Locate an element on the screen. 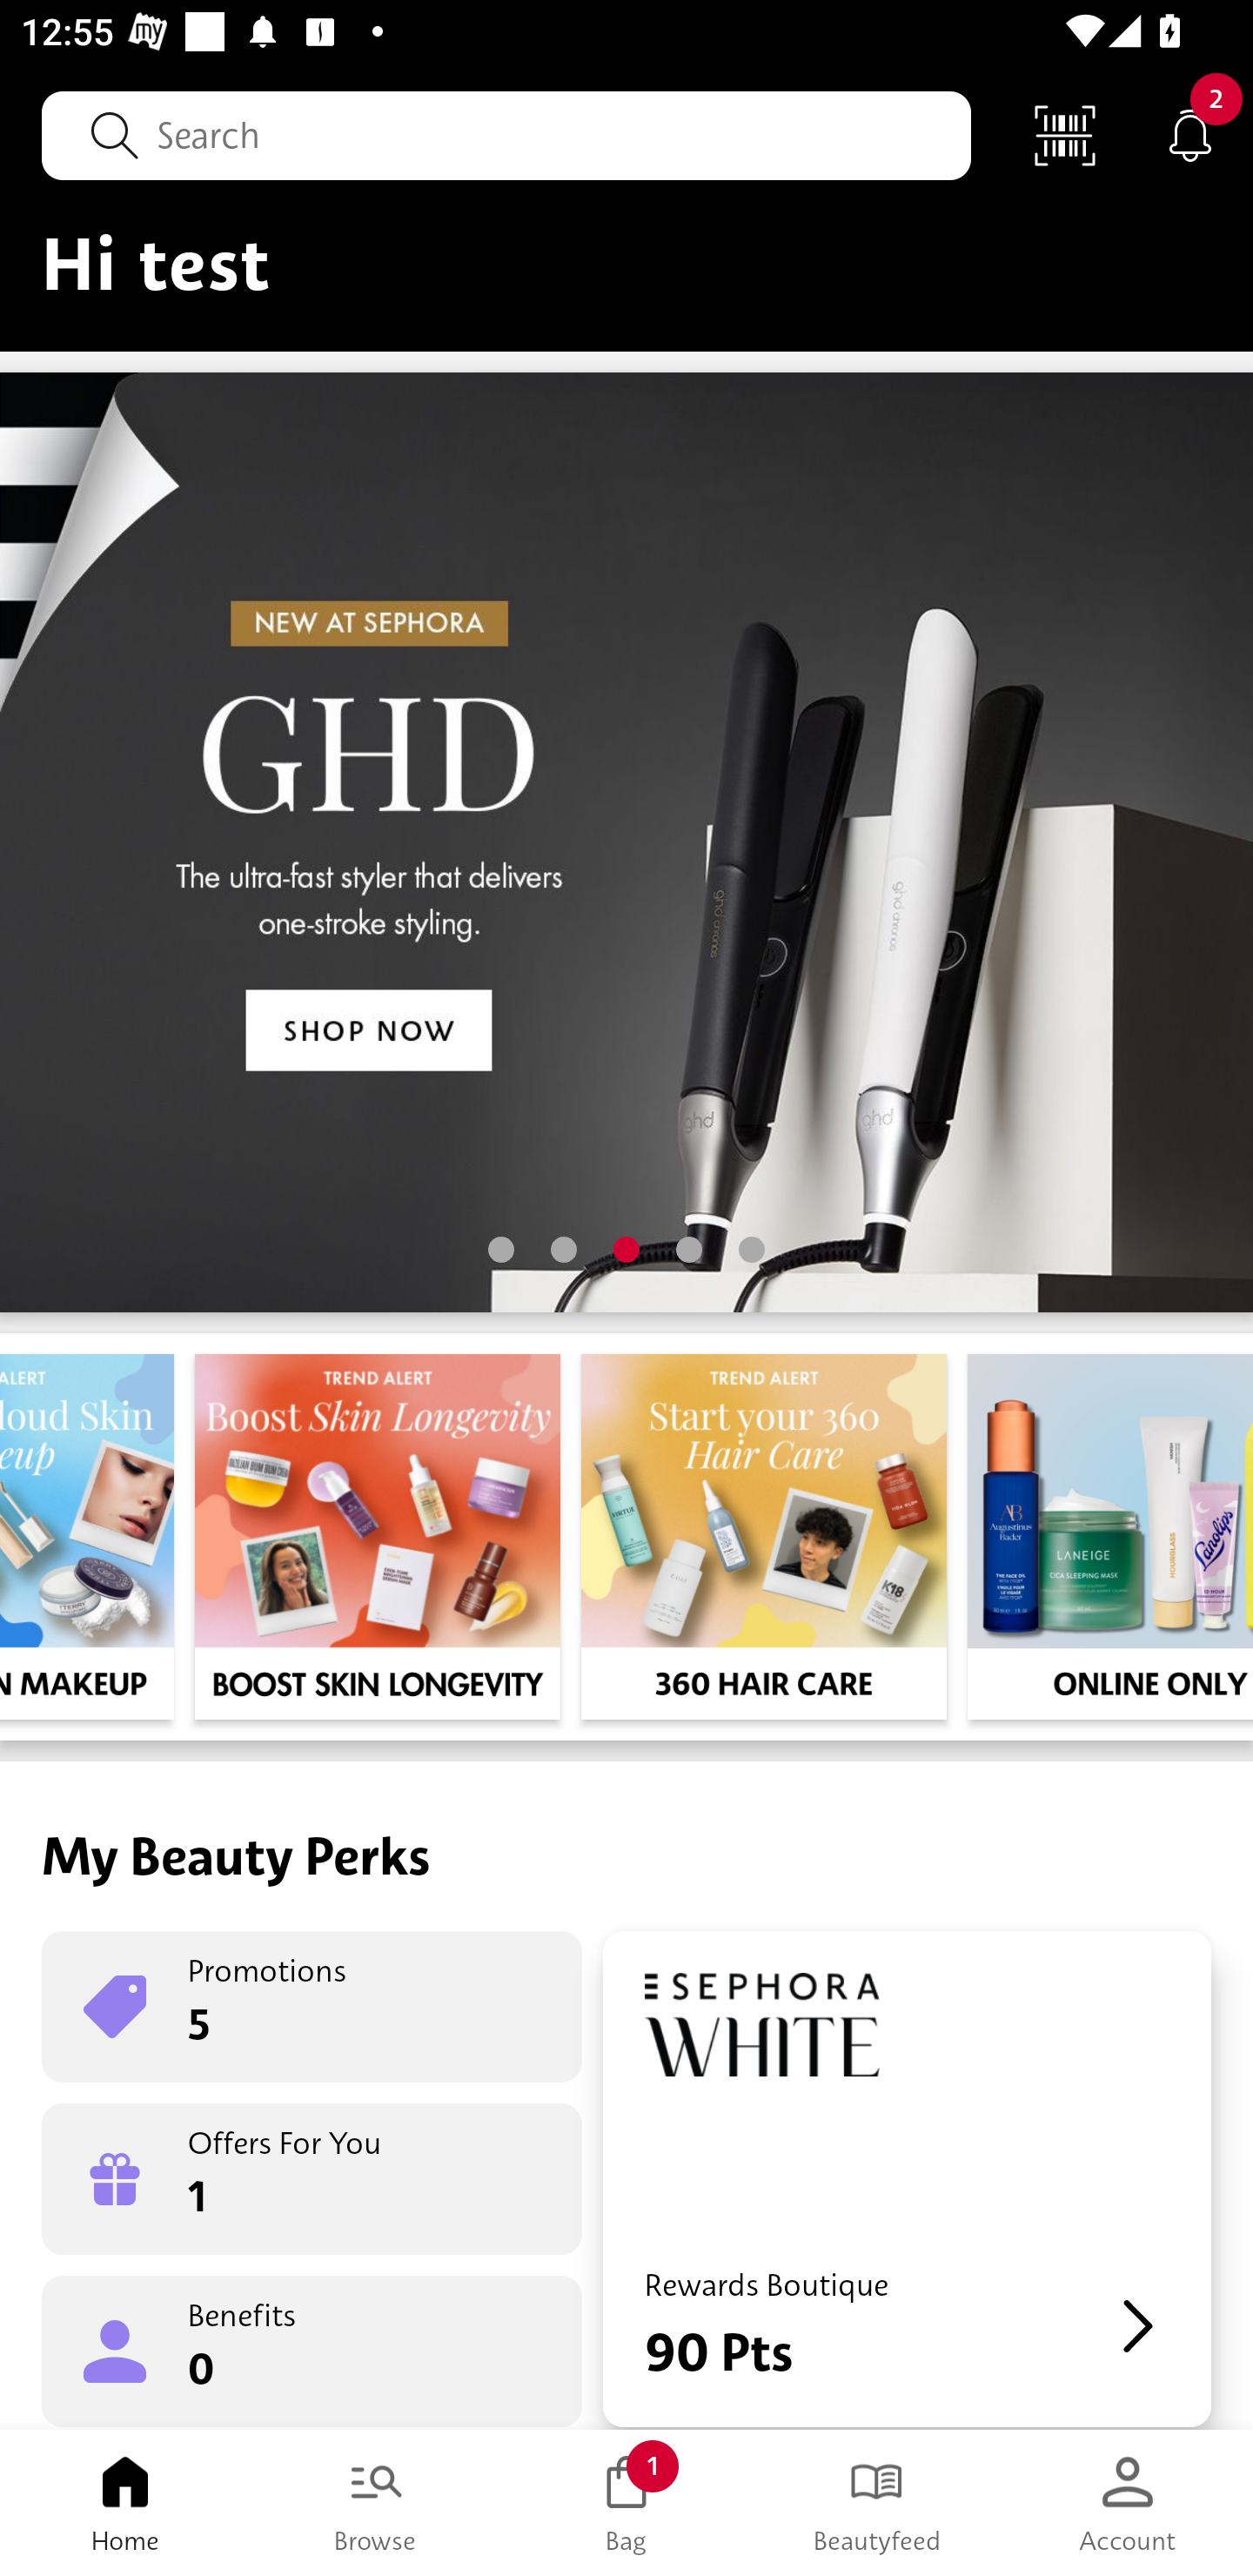  Bag 1 Bag is located at coordinates (626, 2503).